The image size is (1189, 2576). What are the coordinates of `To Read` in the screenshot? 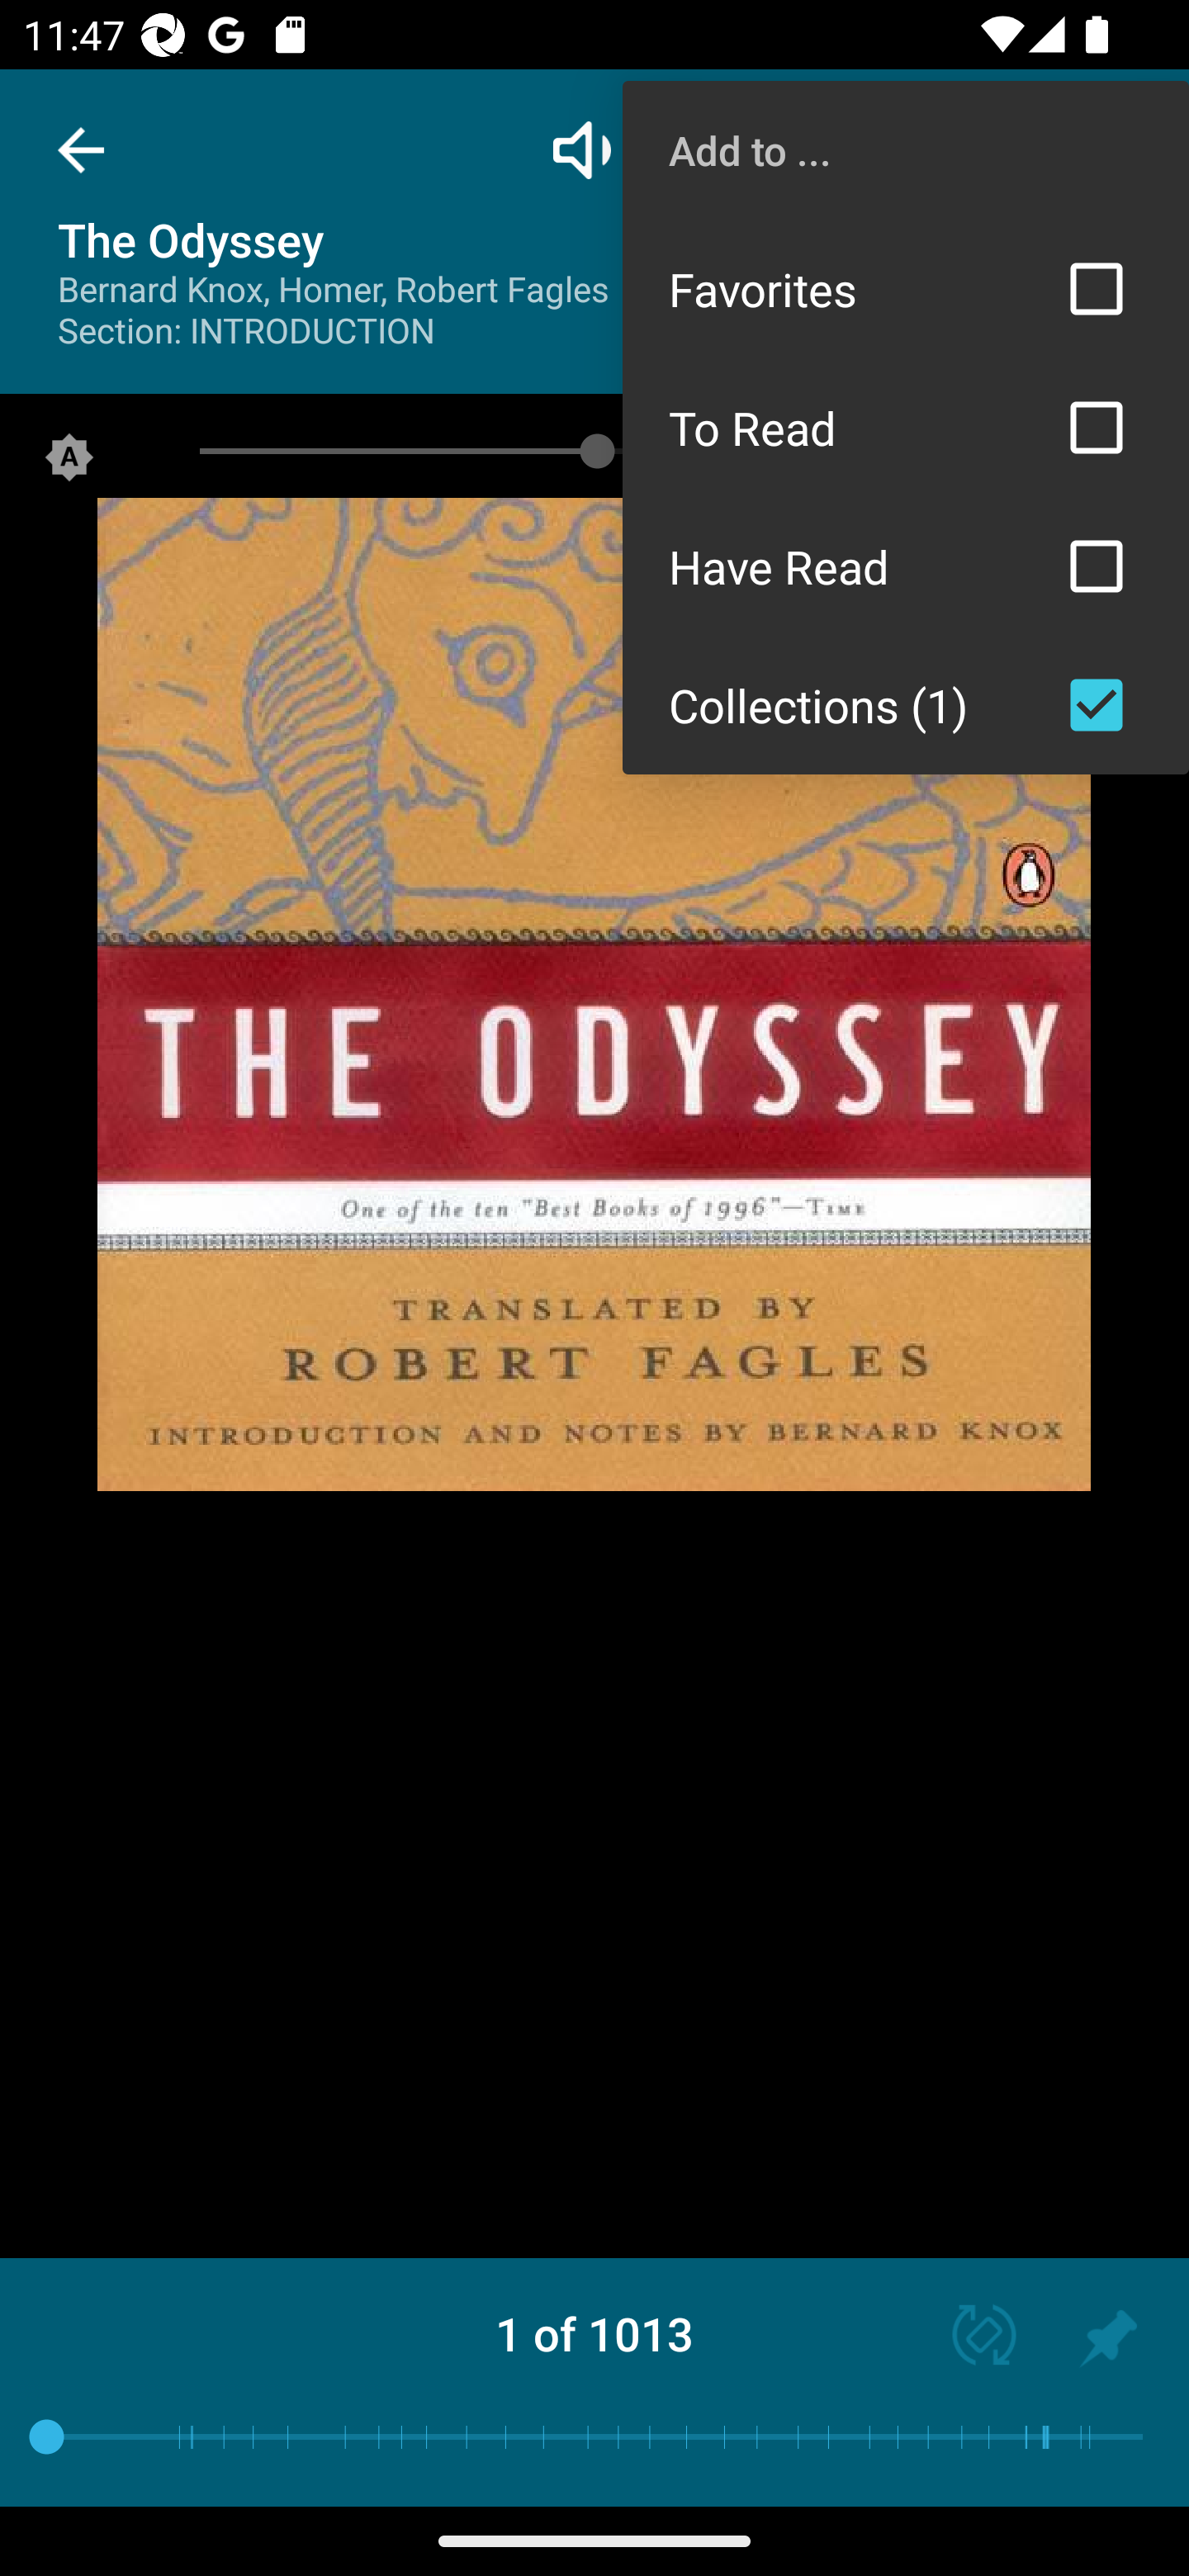 It's located at (906, 428).